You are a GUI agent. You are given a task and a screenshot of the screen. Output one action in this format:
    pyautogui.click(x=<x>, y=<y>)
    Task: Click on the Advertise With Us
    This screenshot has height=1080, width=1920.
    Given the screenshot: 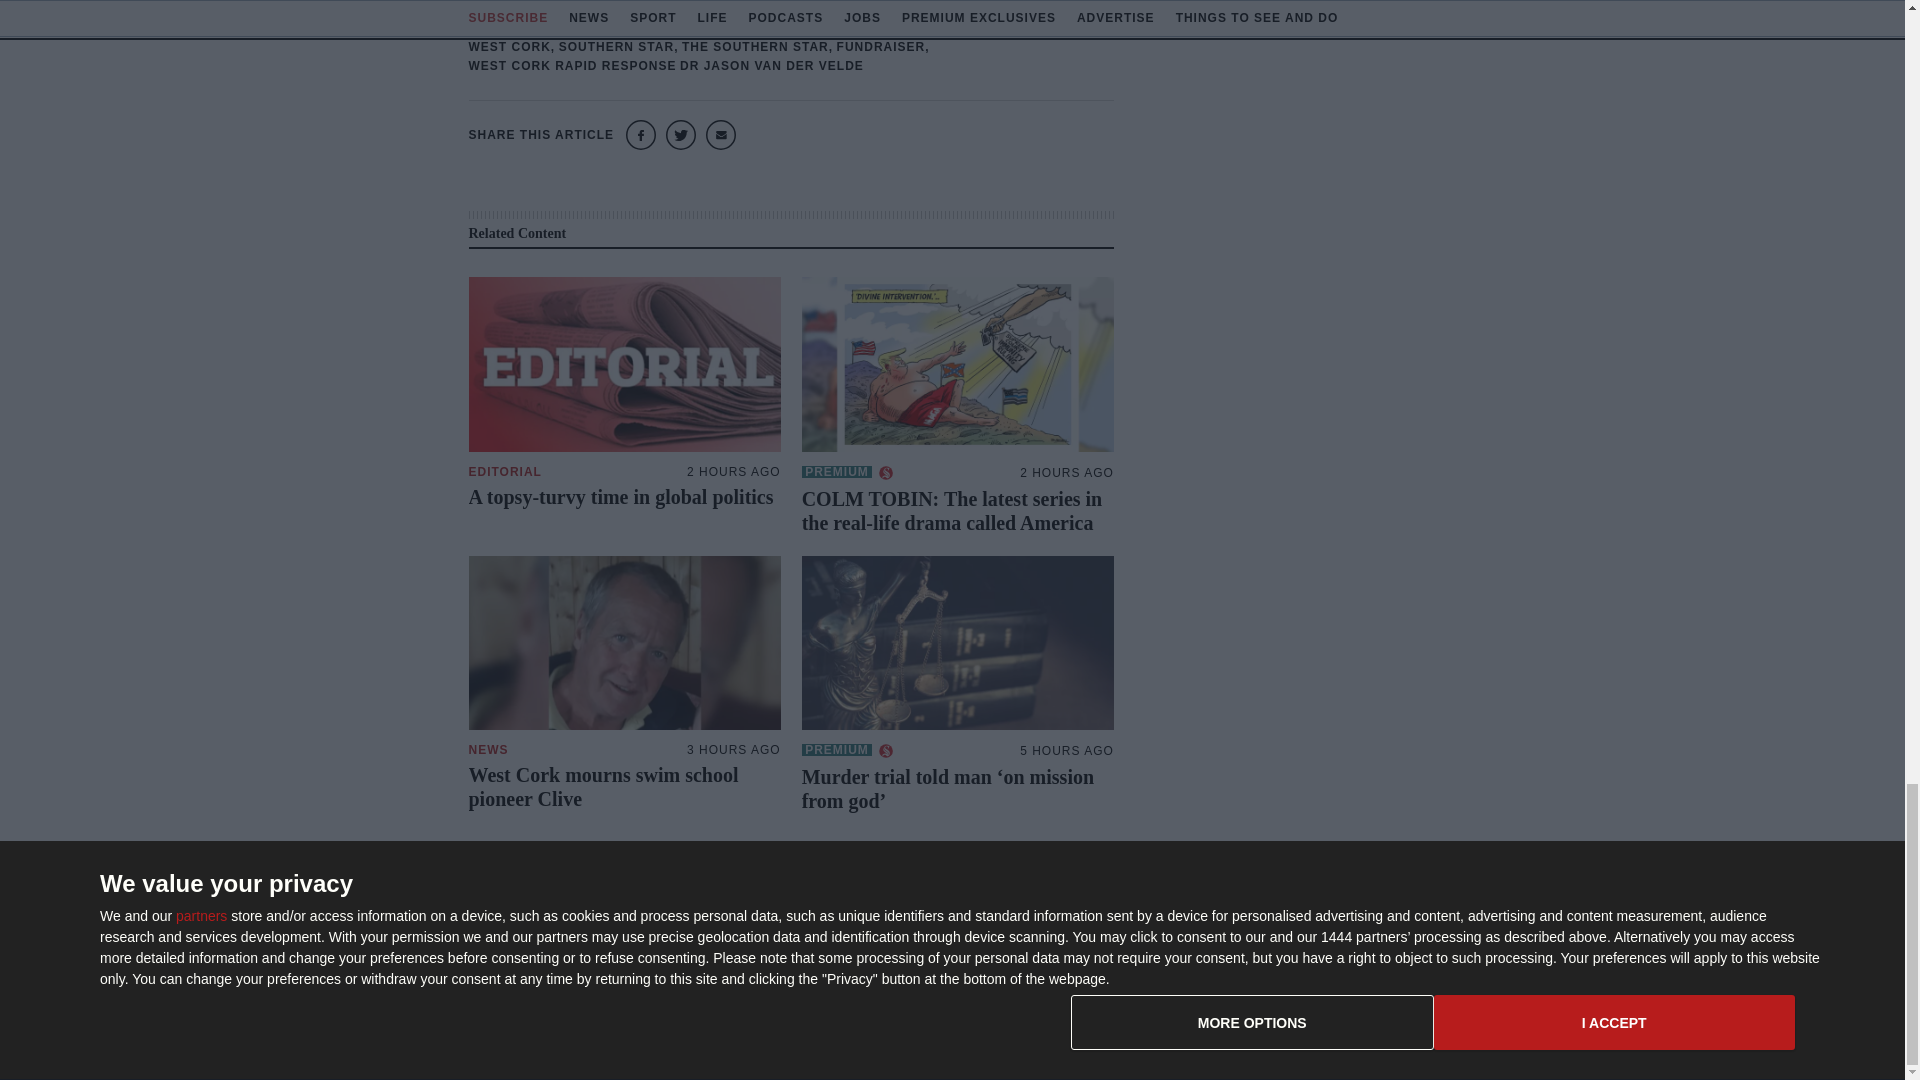 What is the action you would take?
    pyautogui.click(x=1138, y=950)
    